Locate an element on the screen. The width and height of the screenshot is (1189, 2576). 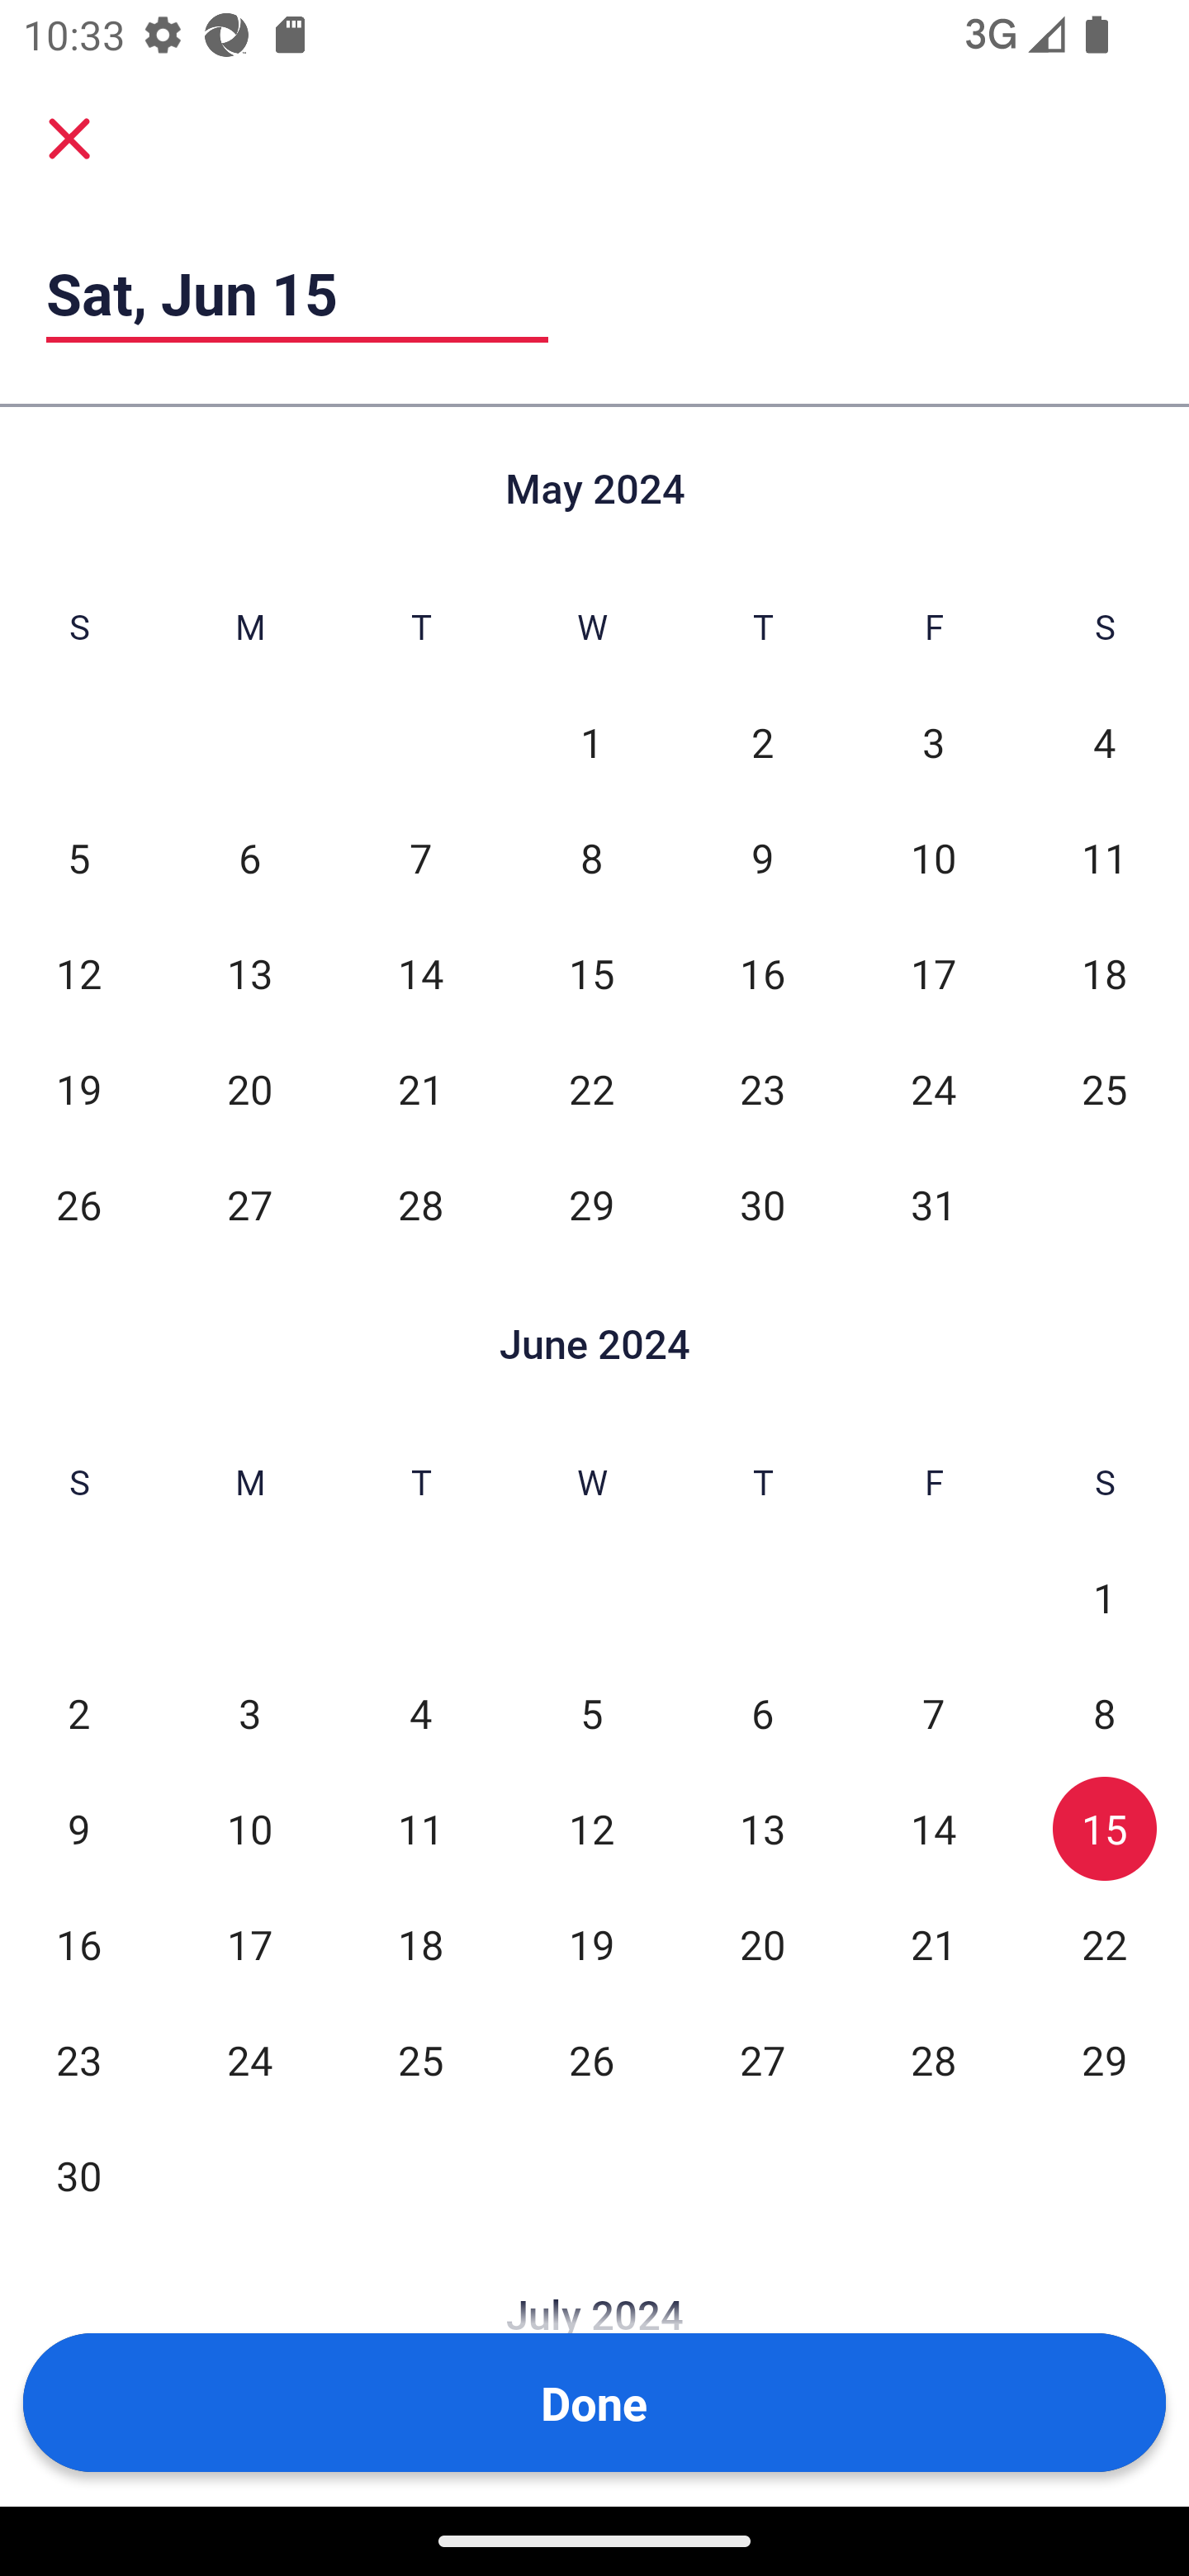
7 Fri, Jun 7, Not Selected is located at coordinates (933, 1714).